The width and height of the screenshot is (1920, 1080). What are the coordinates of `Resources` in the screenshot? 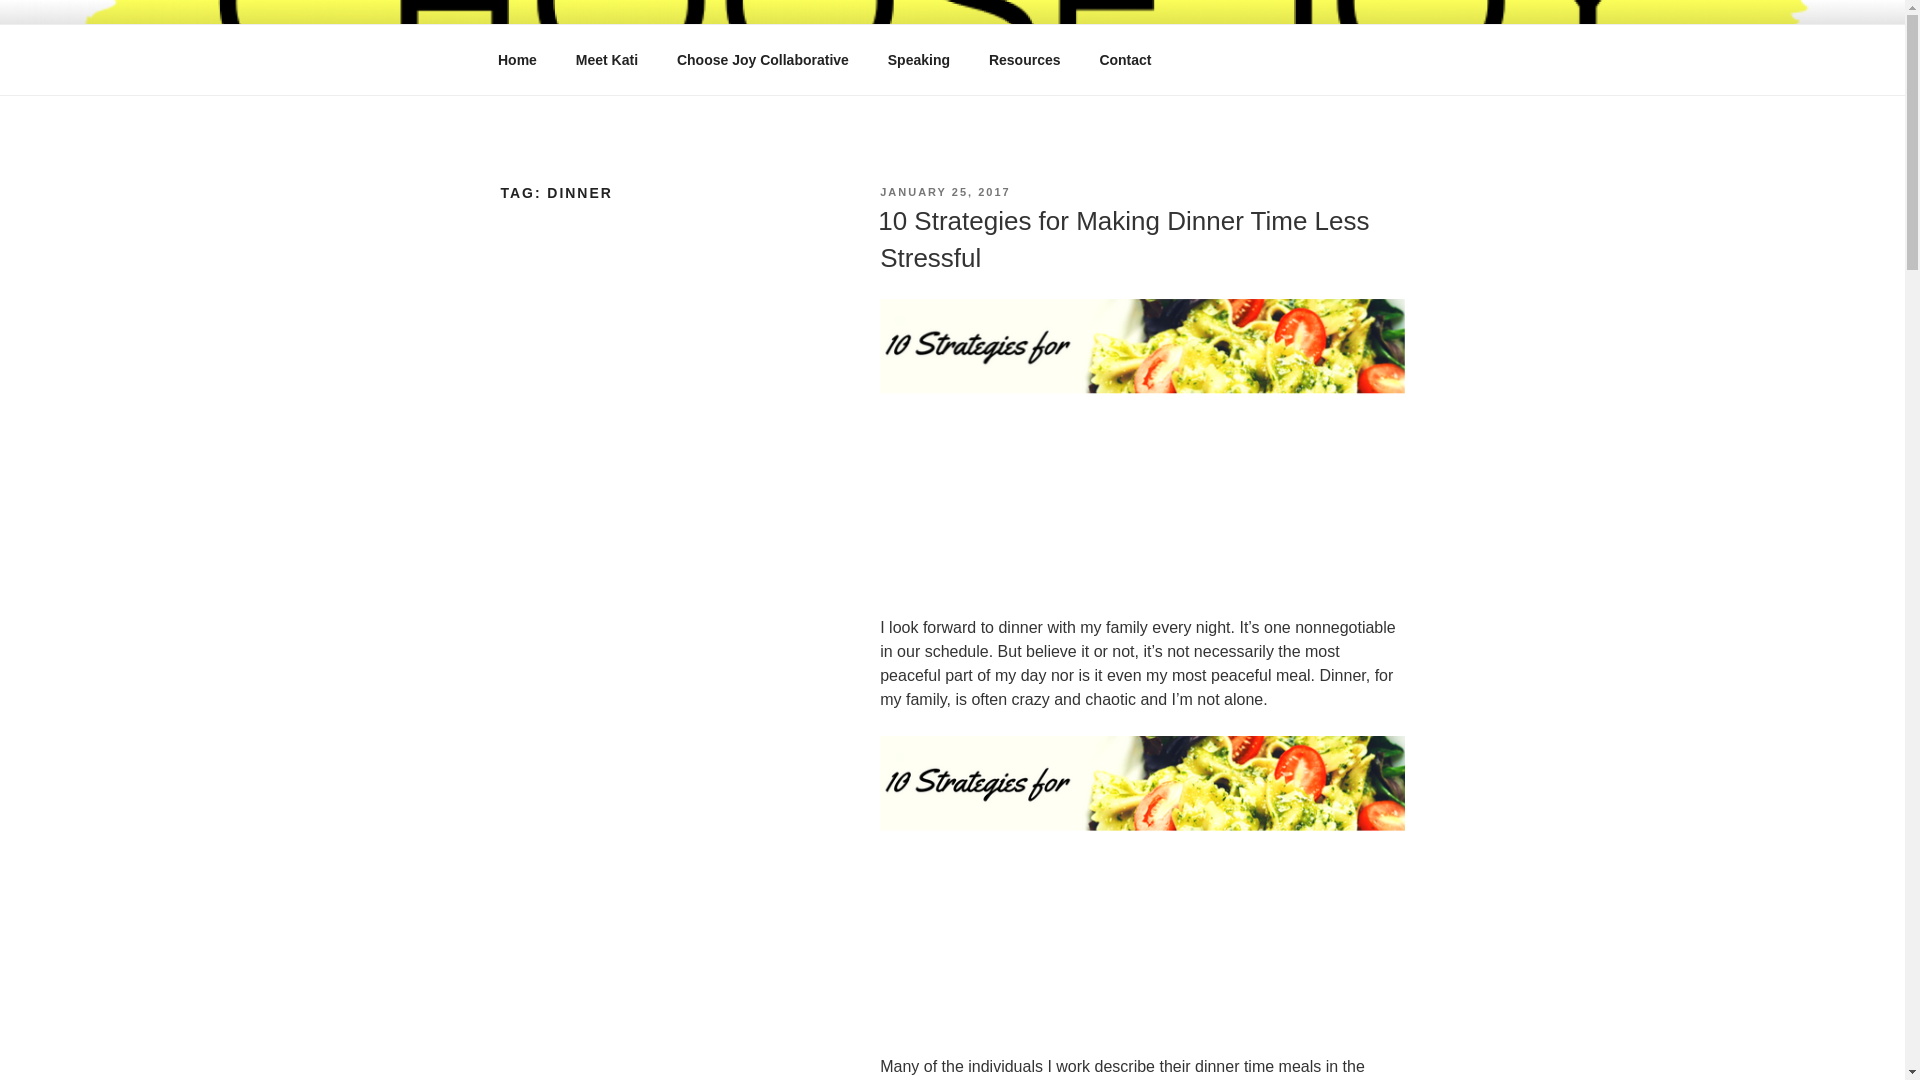 It's located at (1024, 60).